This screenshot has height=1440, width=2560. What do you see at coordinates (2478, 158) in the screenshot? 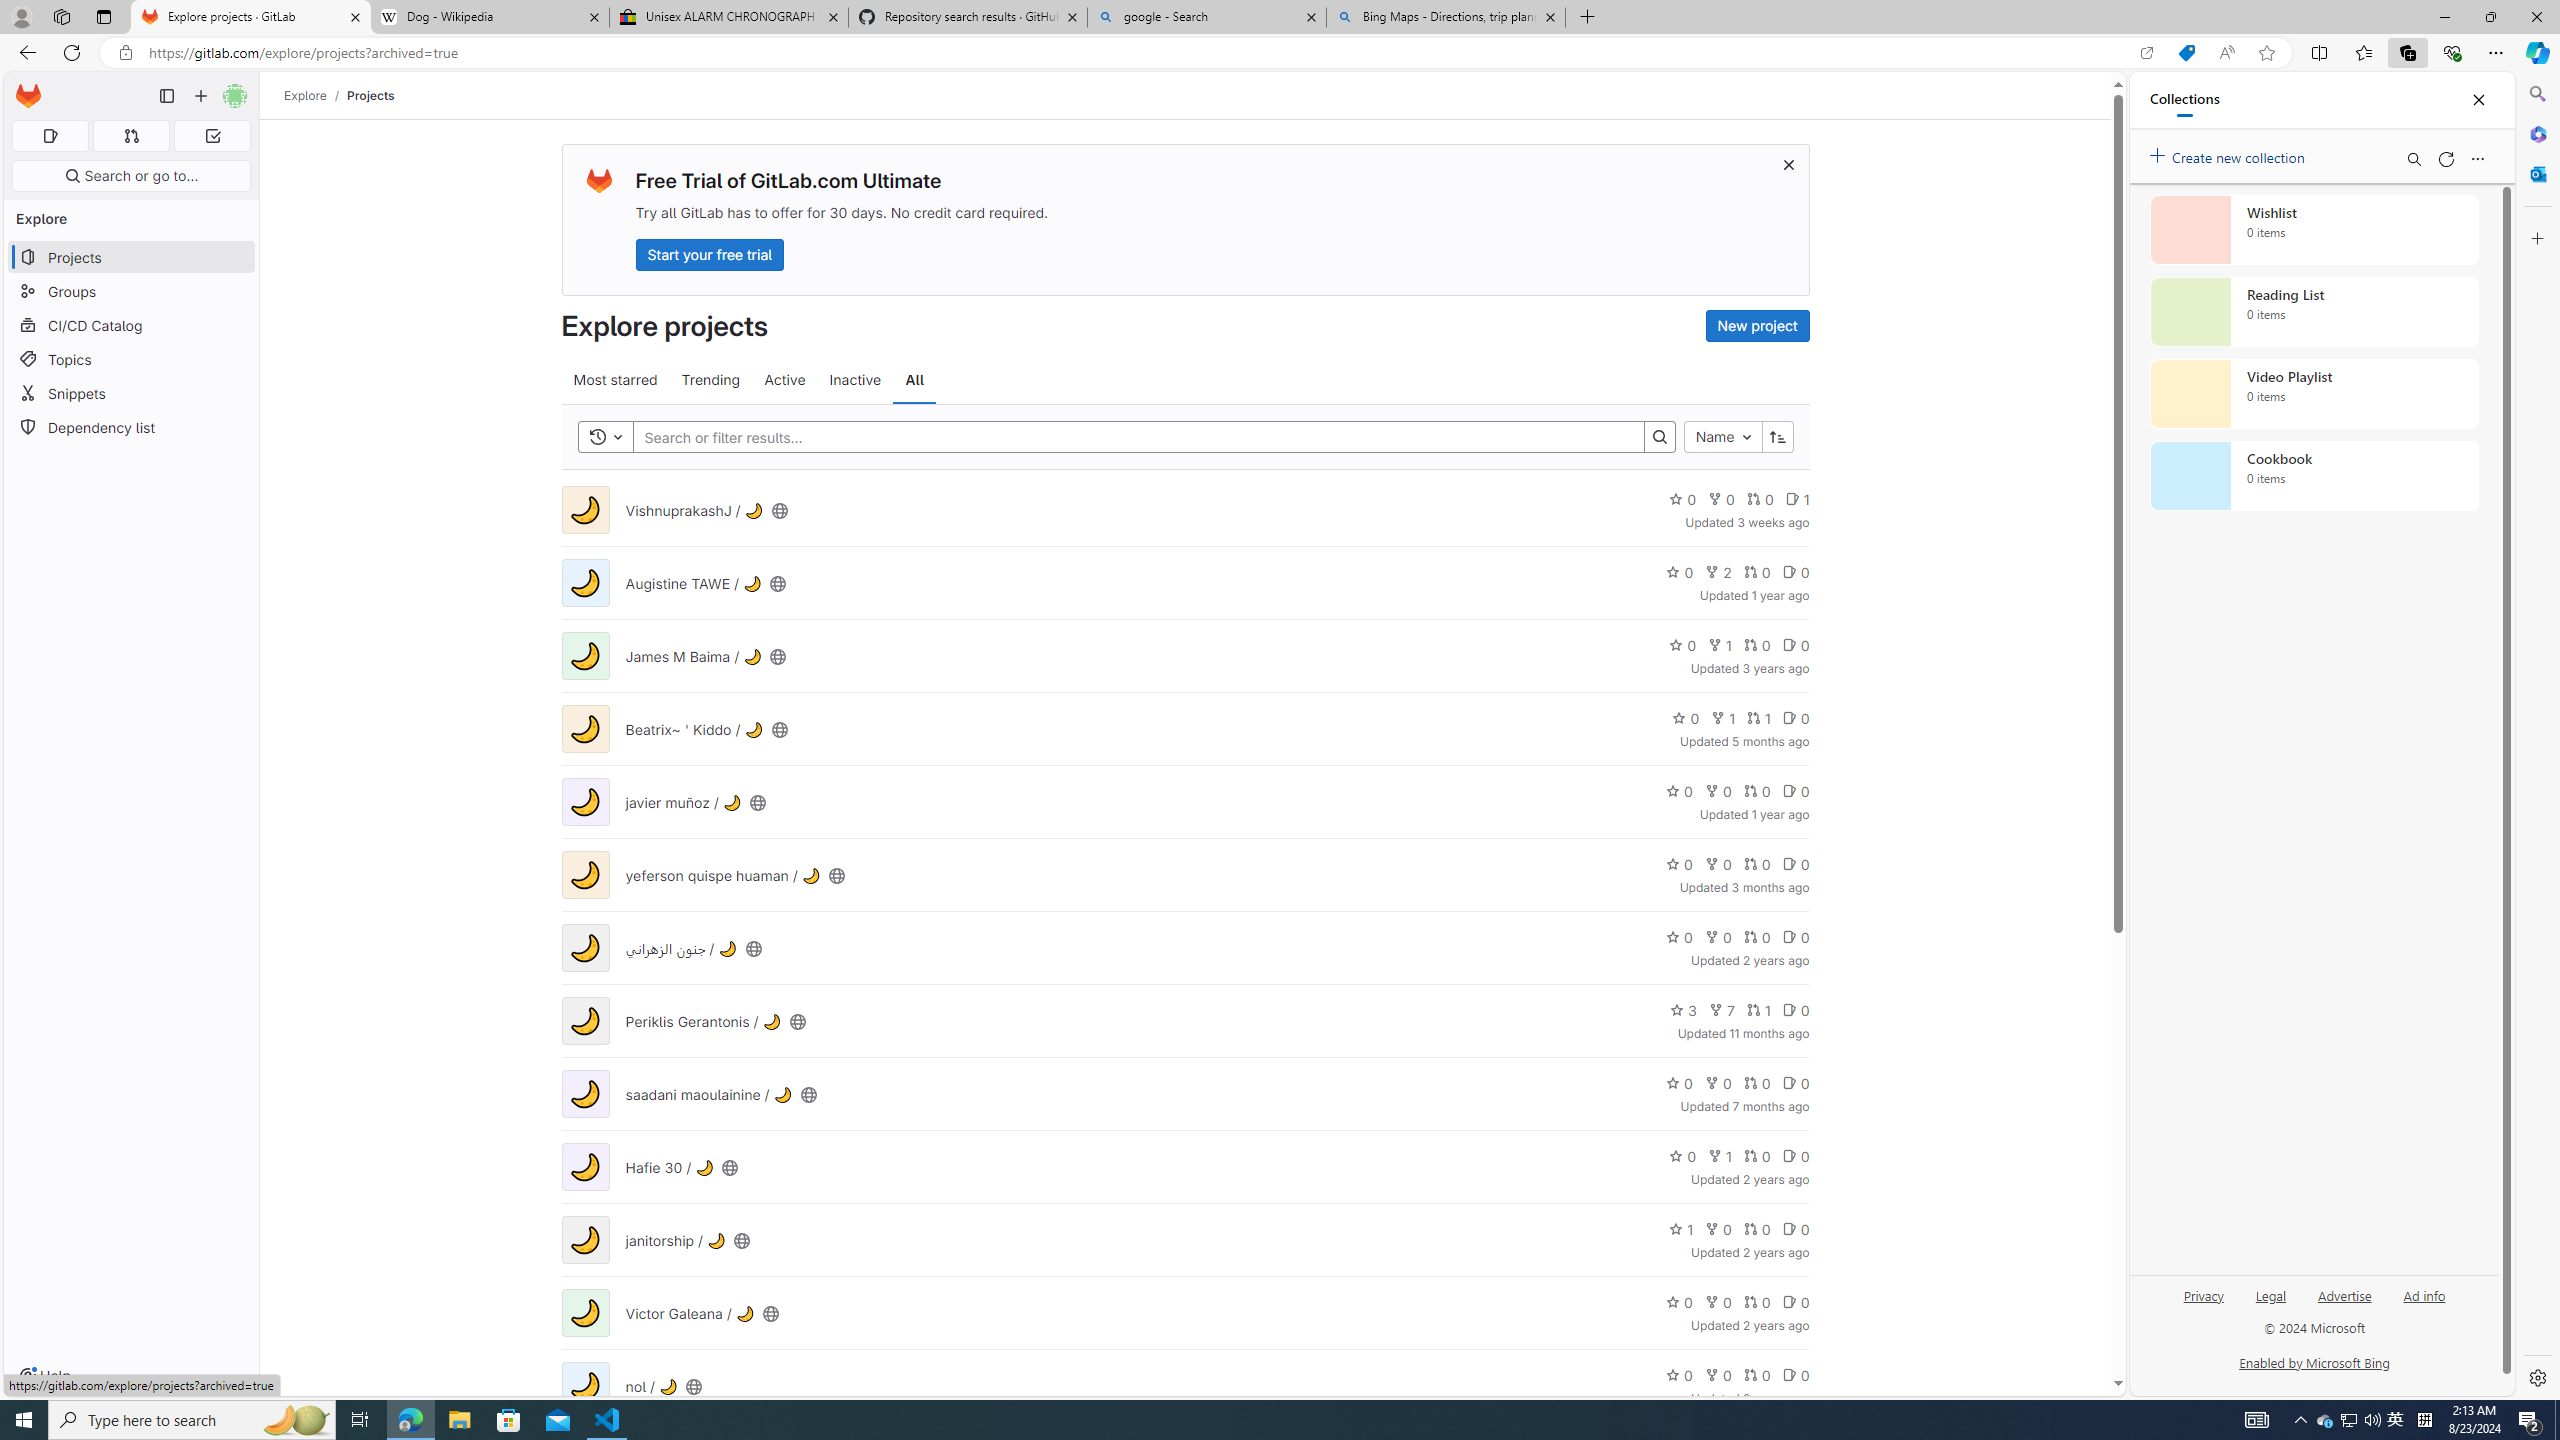
I see `More options menu` at bounding box center [2478, 158].